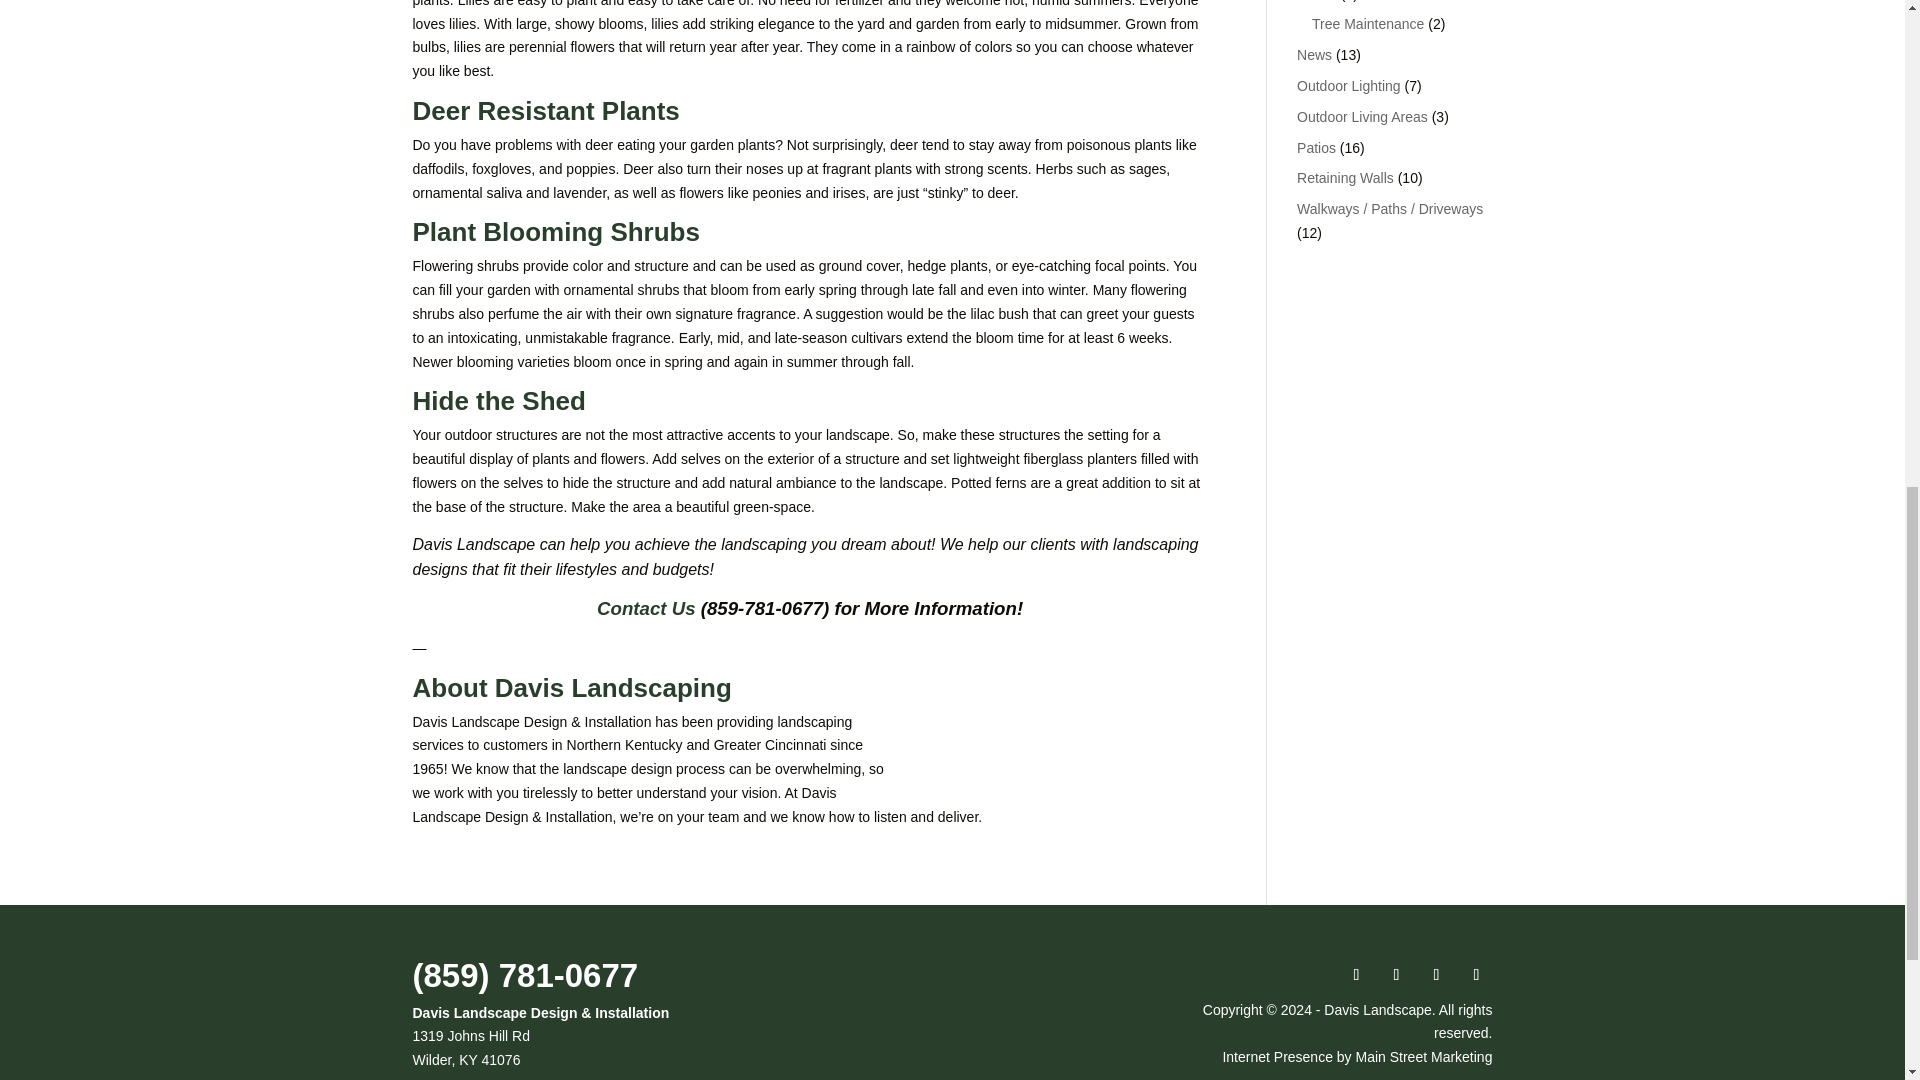 The height and width of the screenshot is (1080, 1920). I want to click on News, so click(1314, 54).